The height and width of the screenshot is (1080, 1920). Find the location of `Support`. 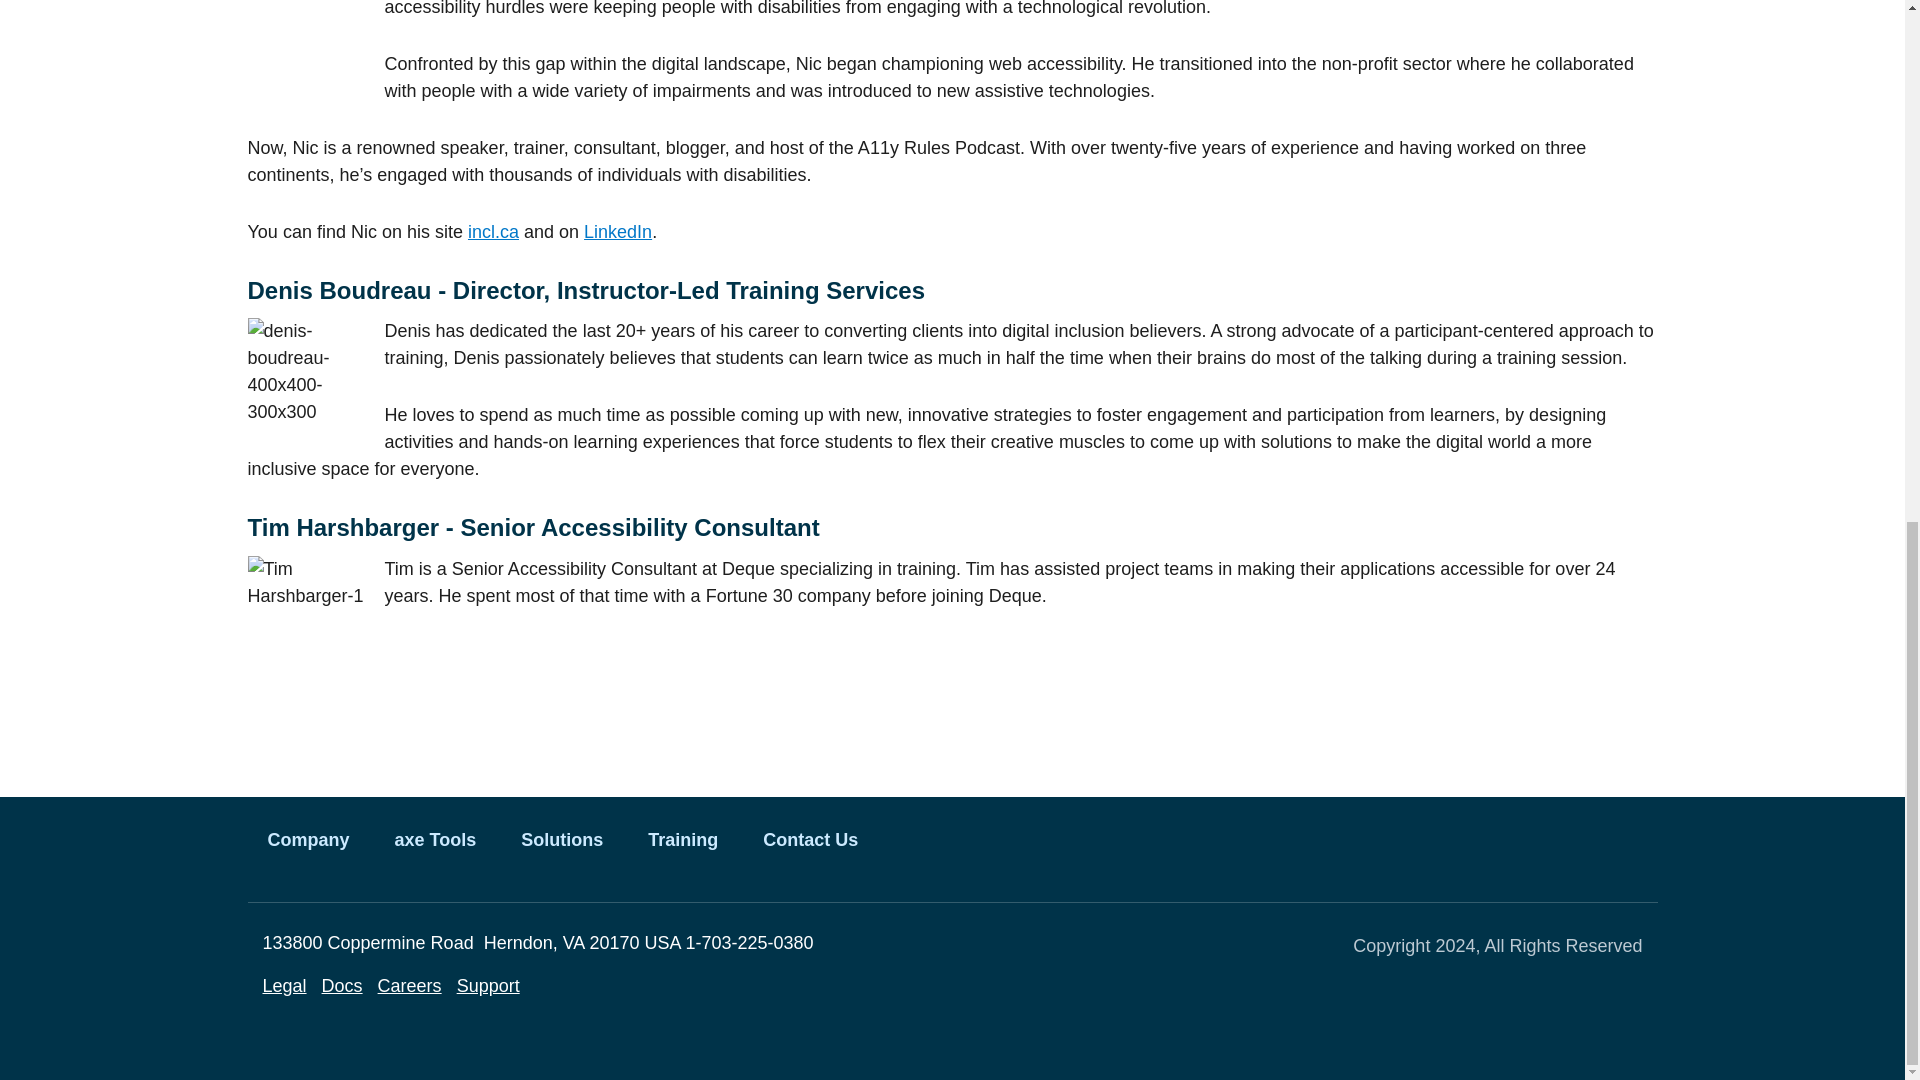

Support is located at coordinates (488, 987).